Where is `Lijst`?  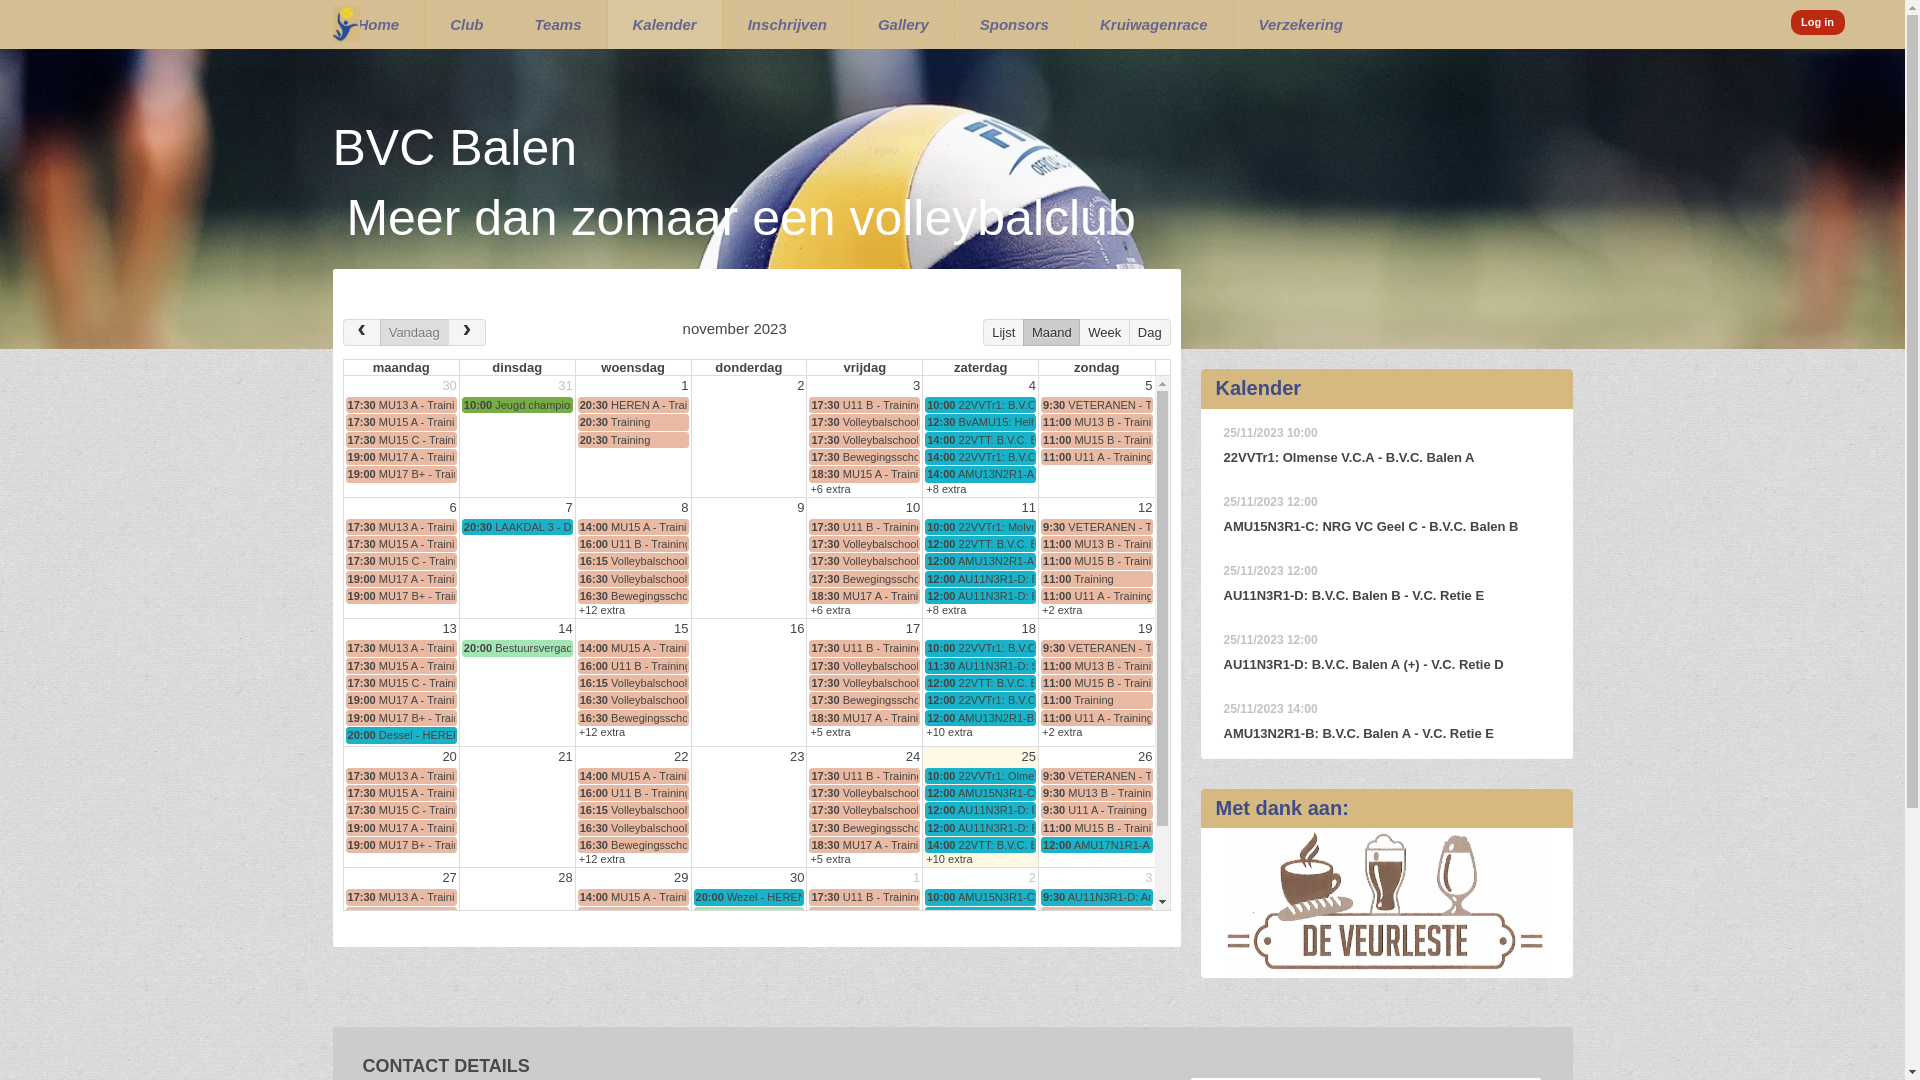
Lijst is located at coordinates (1004, 332).